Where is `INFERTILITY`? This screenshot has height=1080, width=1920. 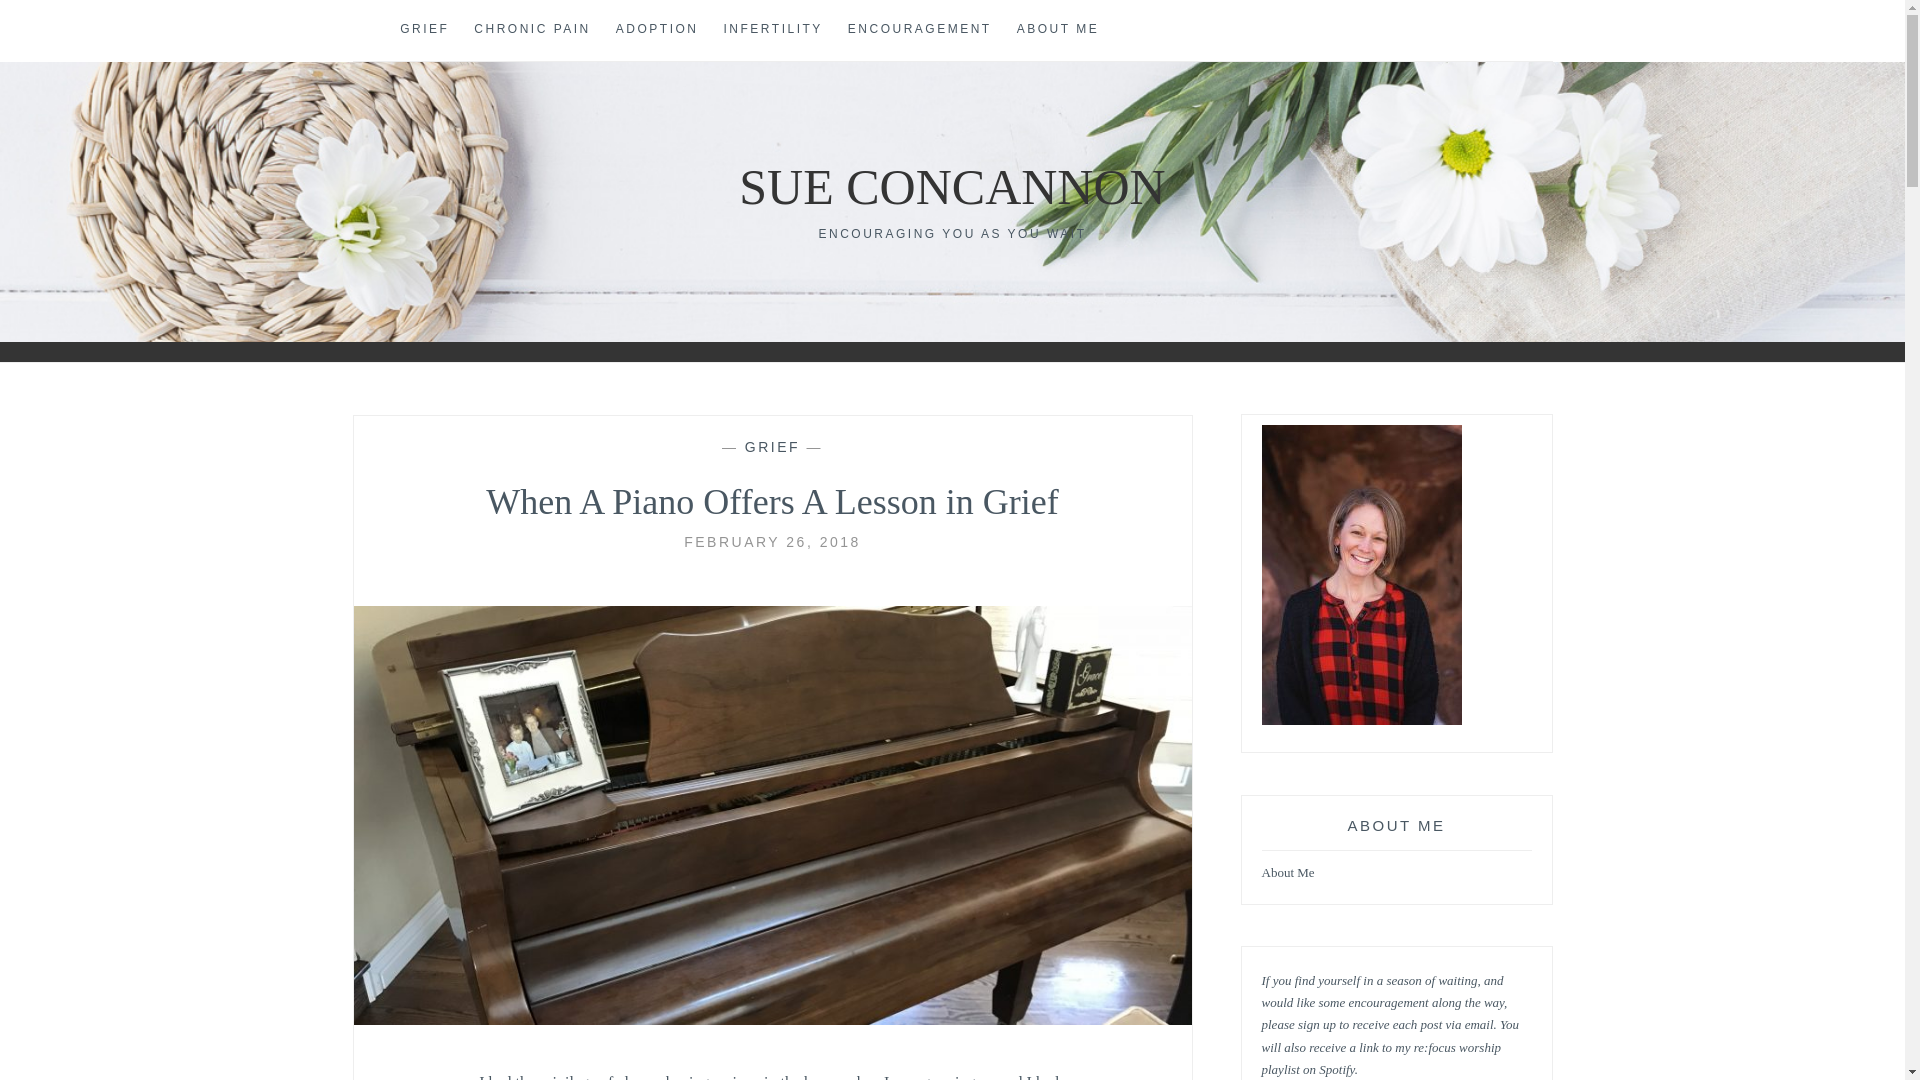
INFERTILITY is located at coordinates (773, 30).